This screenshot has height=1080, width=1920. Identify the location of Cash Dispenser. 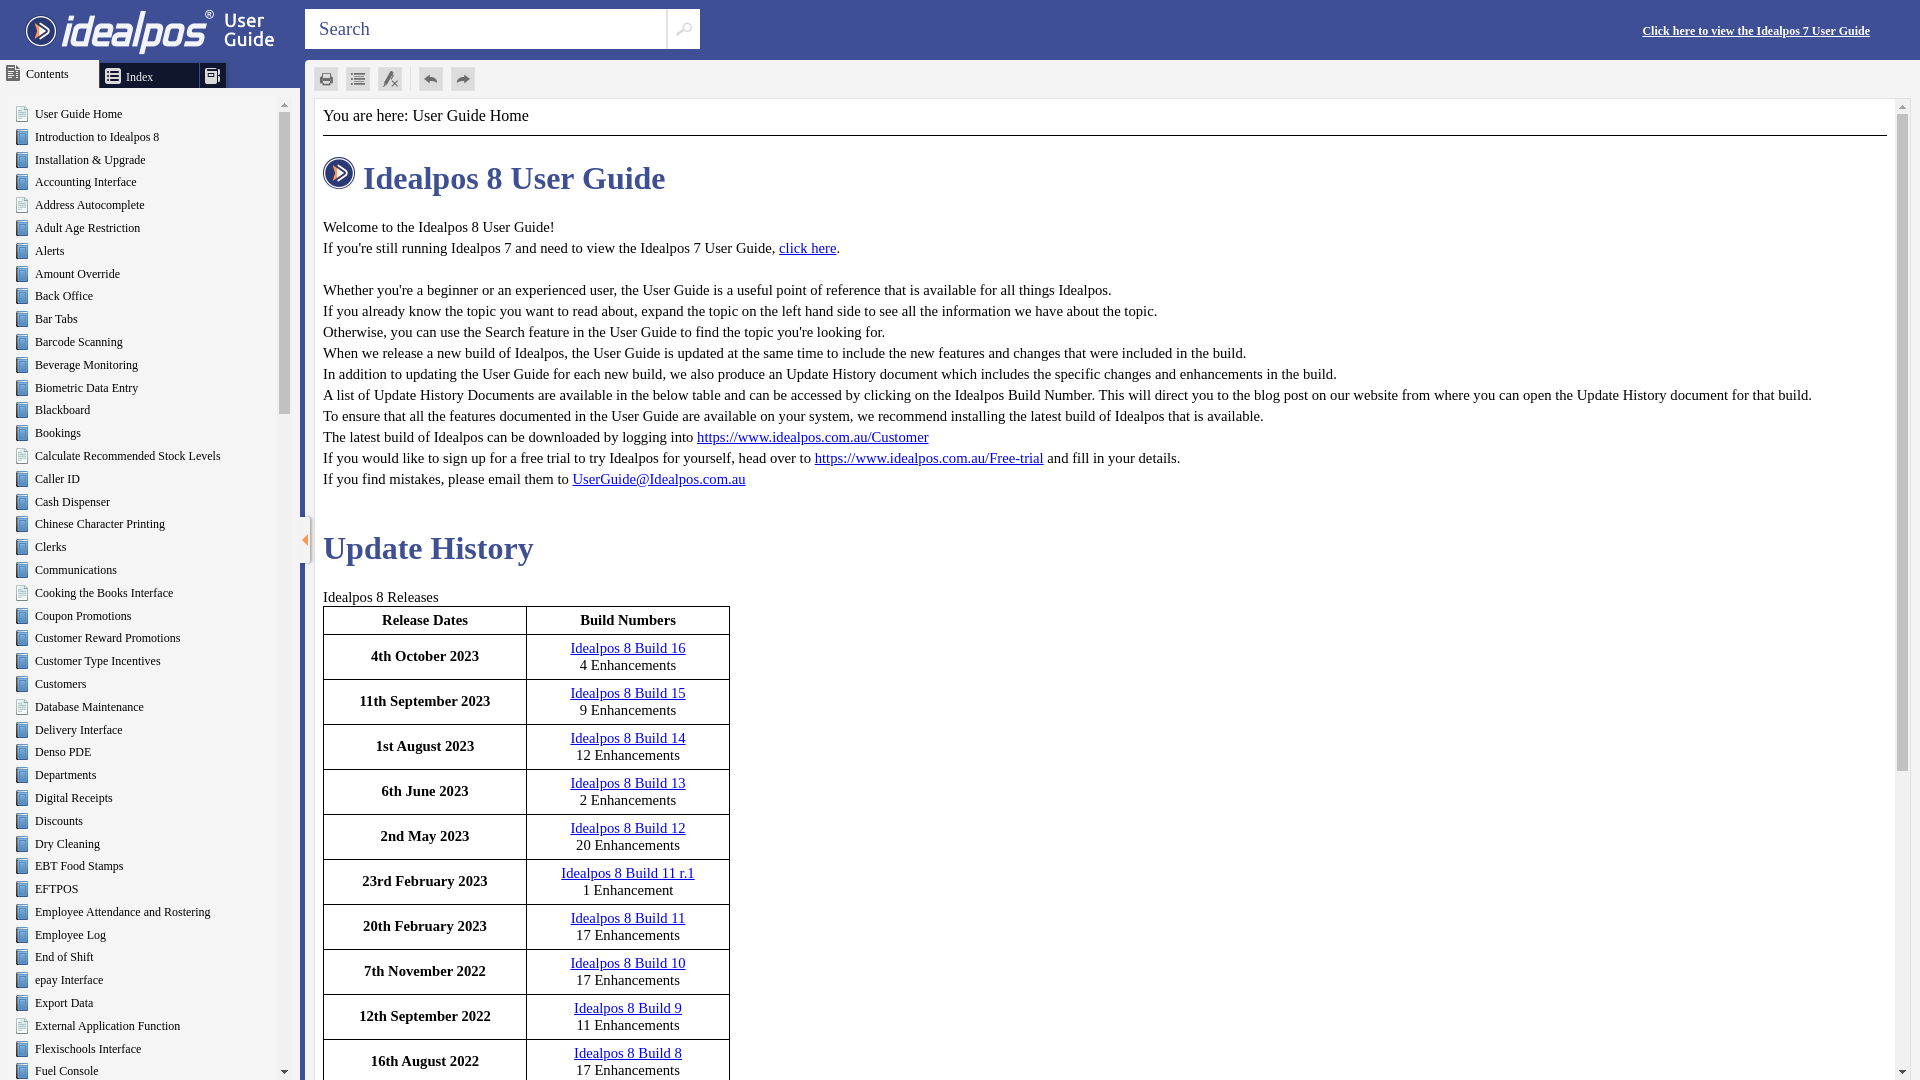
(72, 502).